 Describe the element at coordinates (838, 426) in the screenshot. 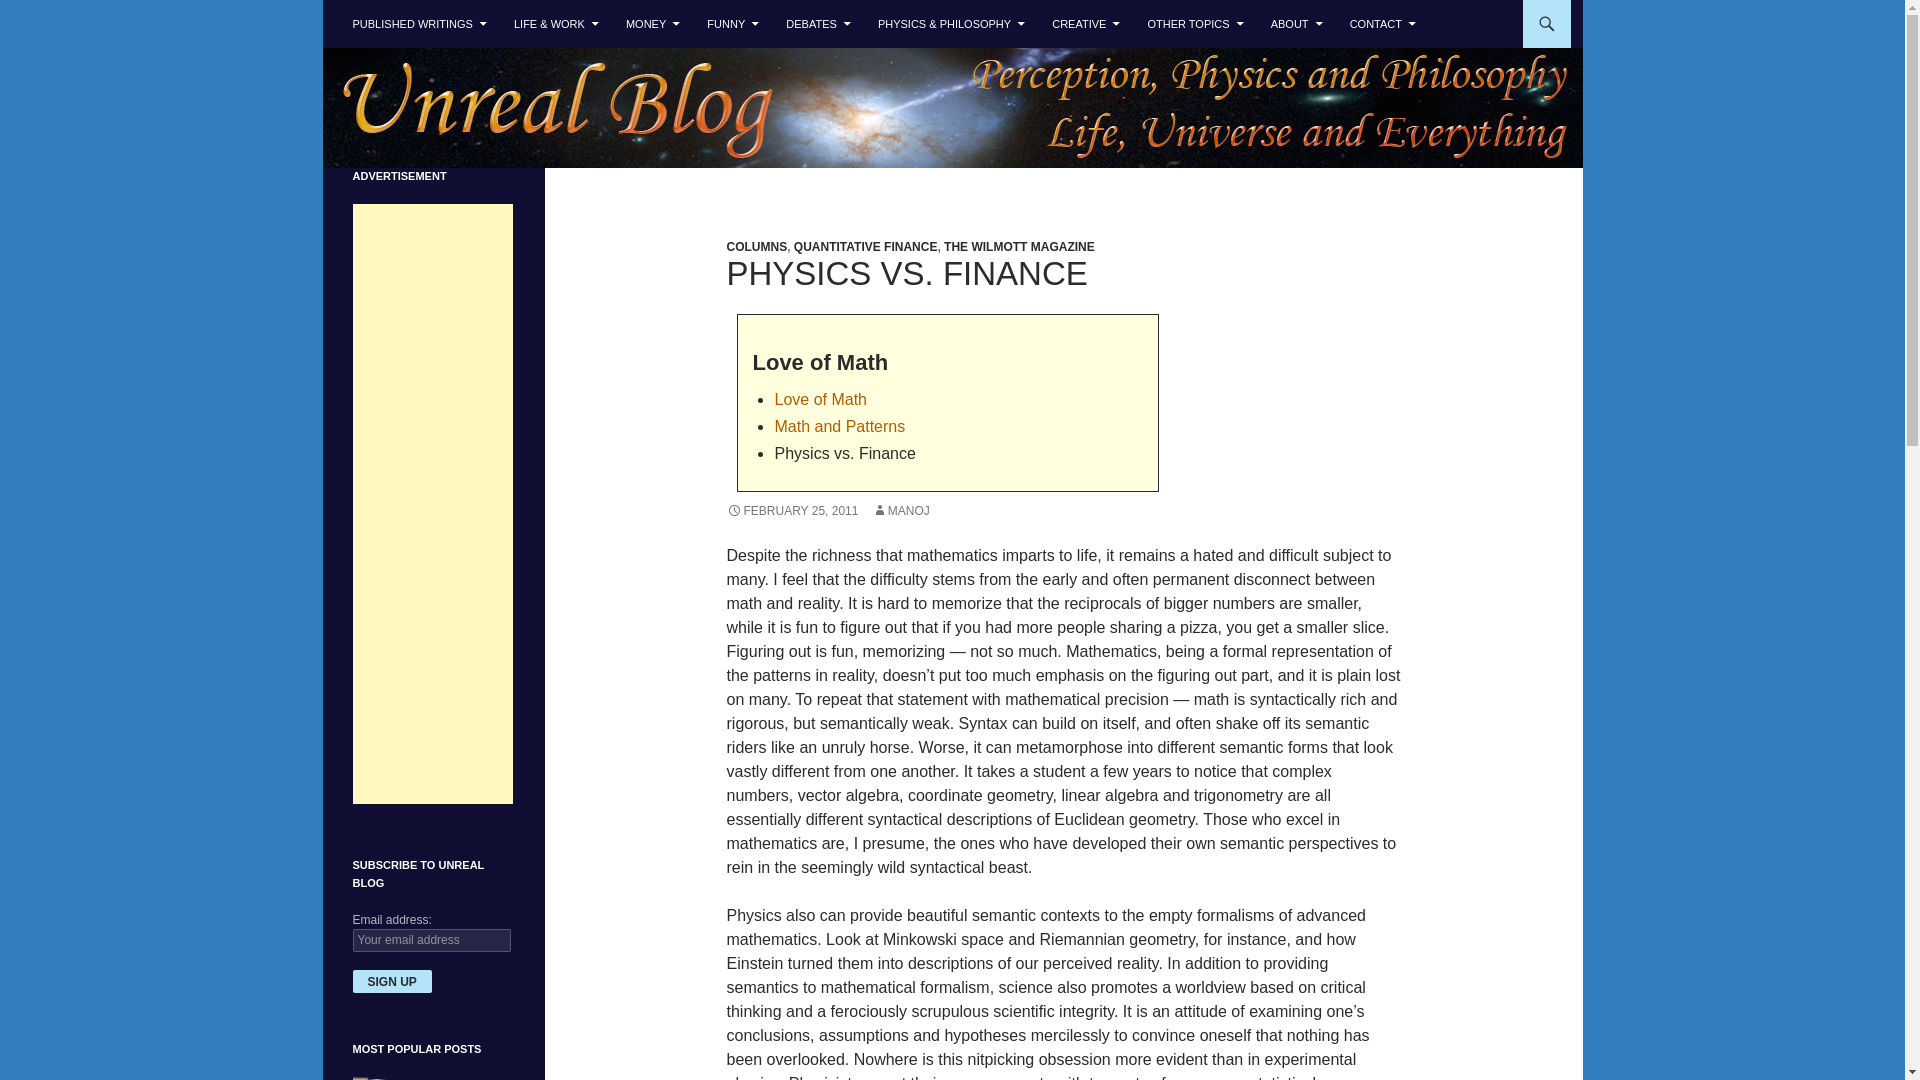

I see `Math and Patterns` at that location.